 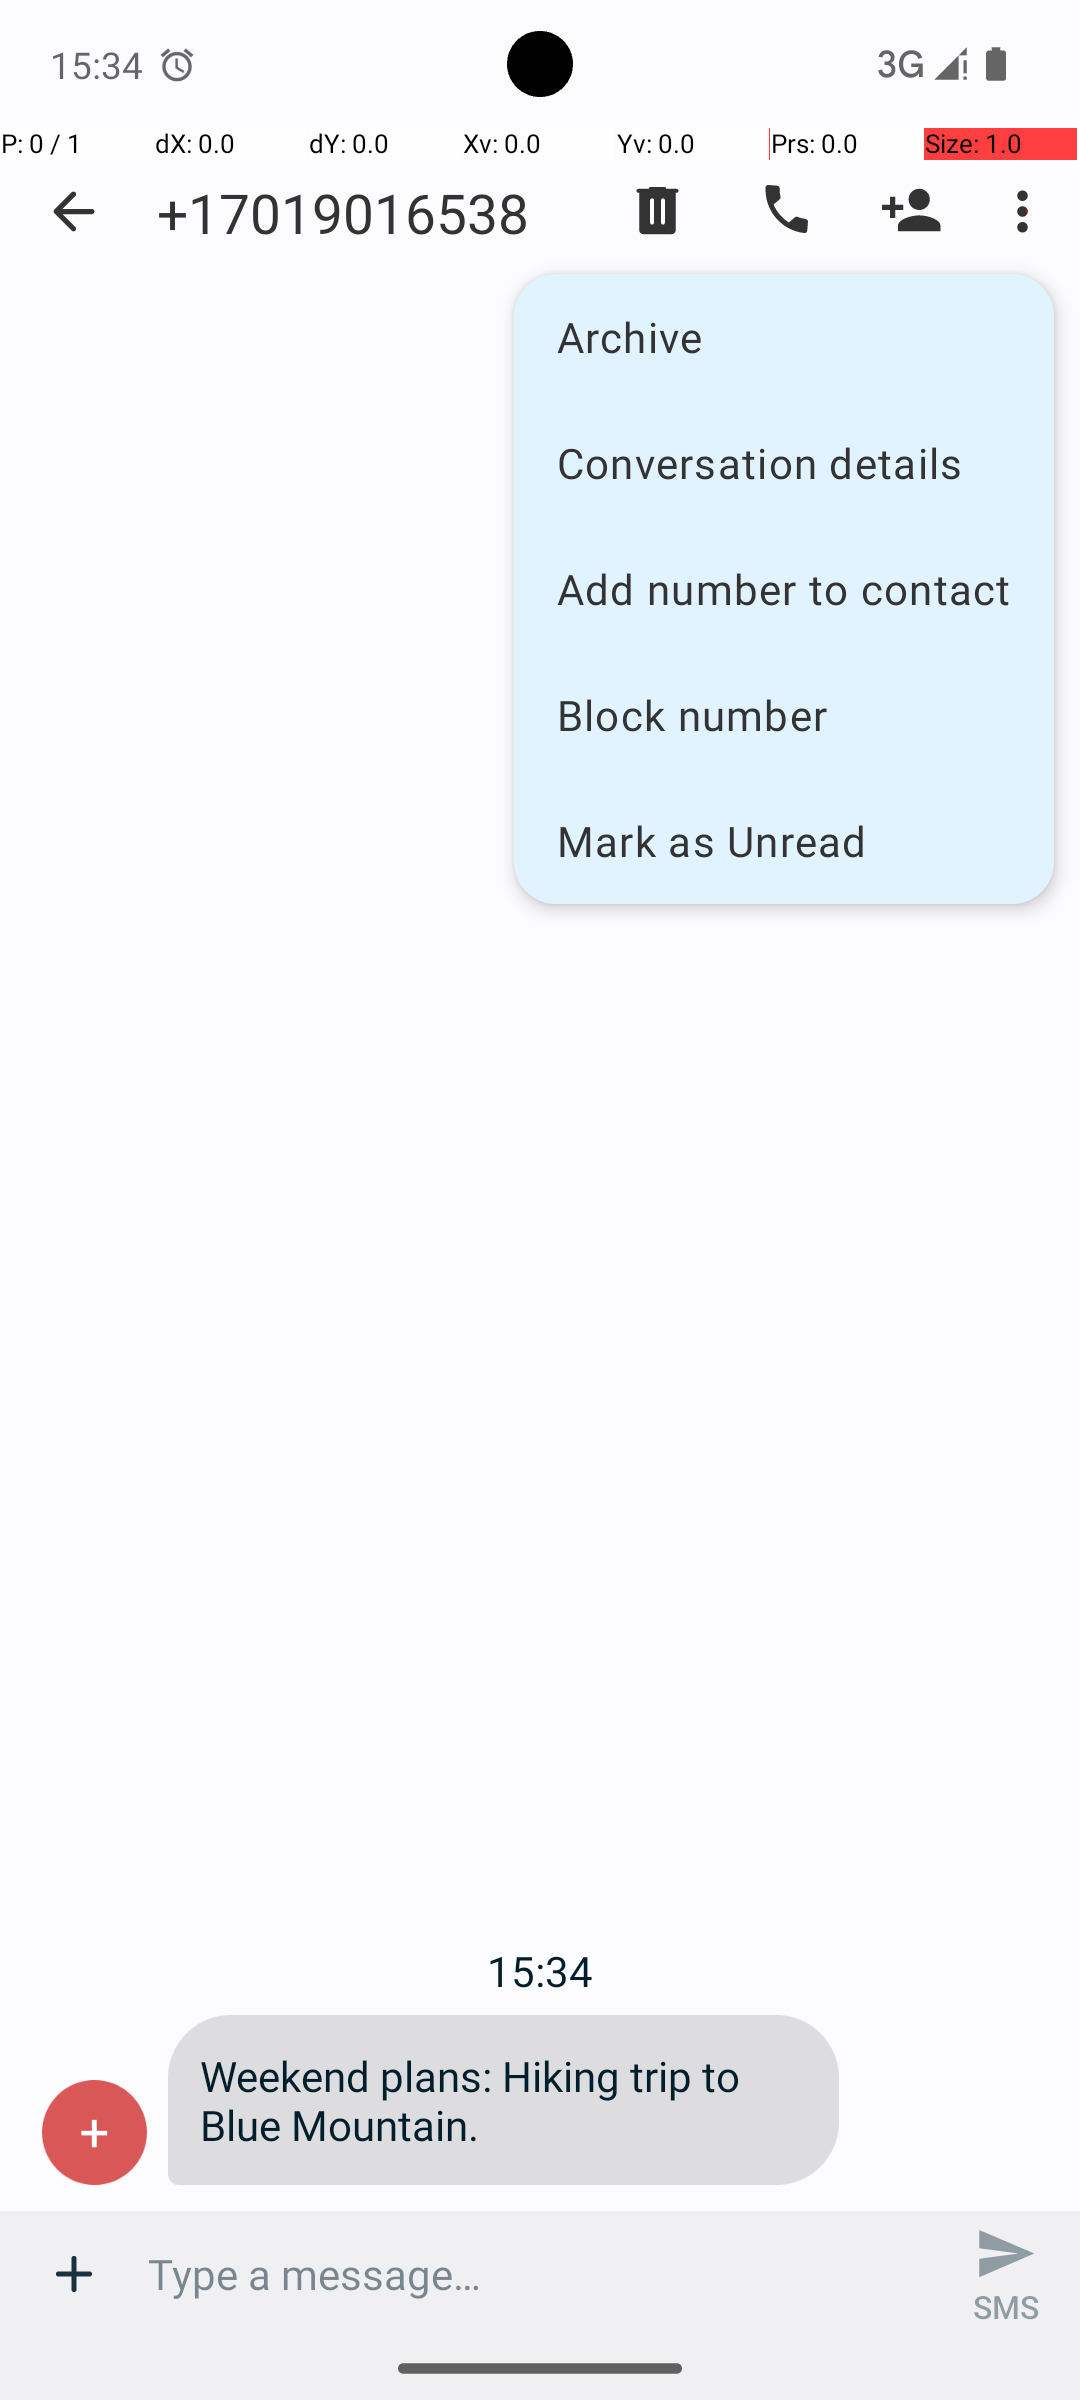 What do you see at coordinates (784, 336) in the screenshot?
I see `Archive` at bounding box center [784, 336].